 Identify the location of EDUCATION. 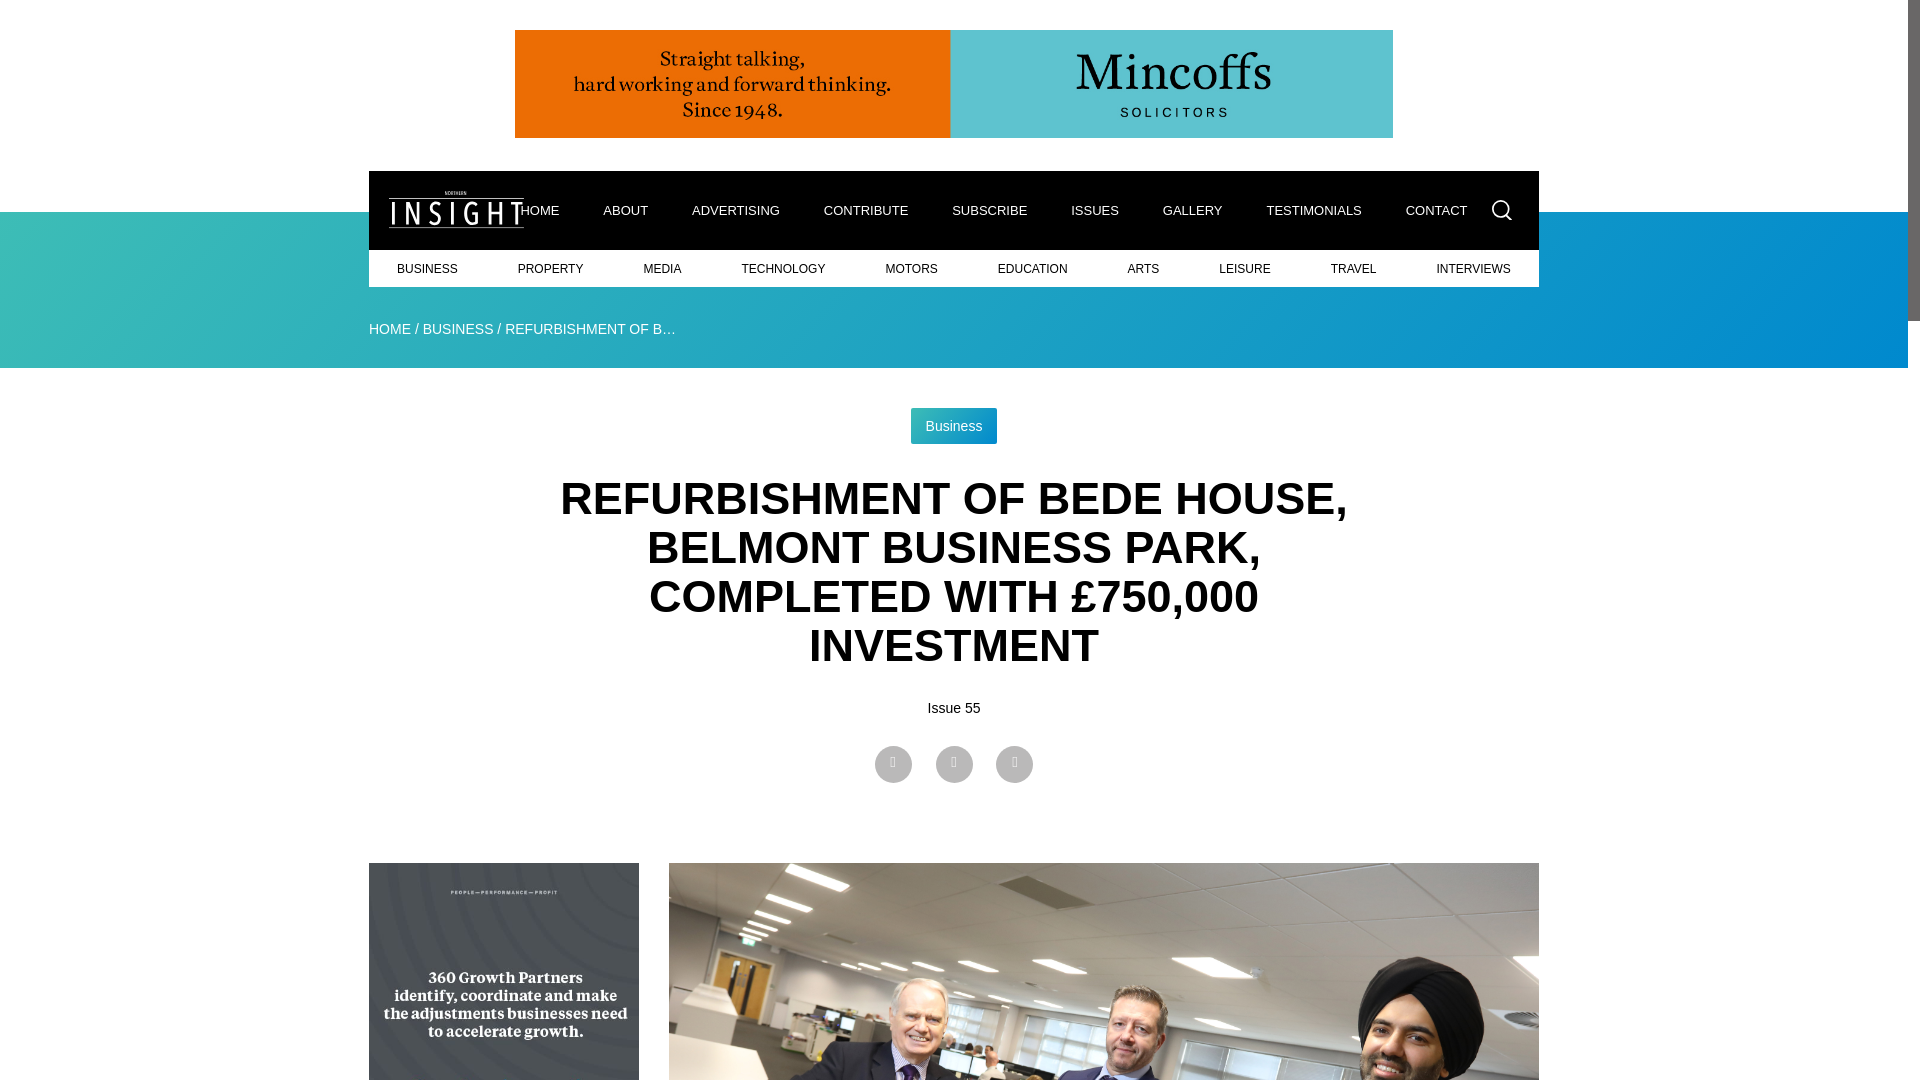
(1032, 268).